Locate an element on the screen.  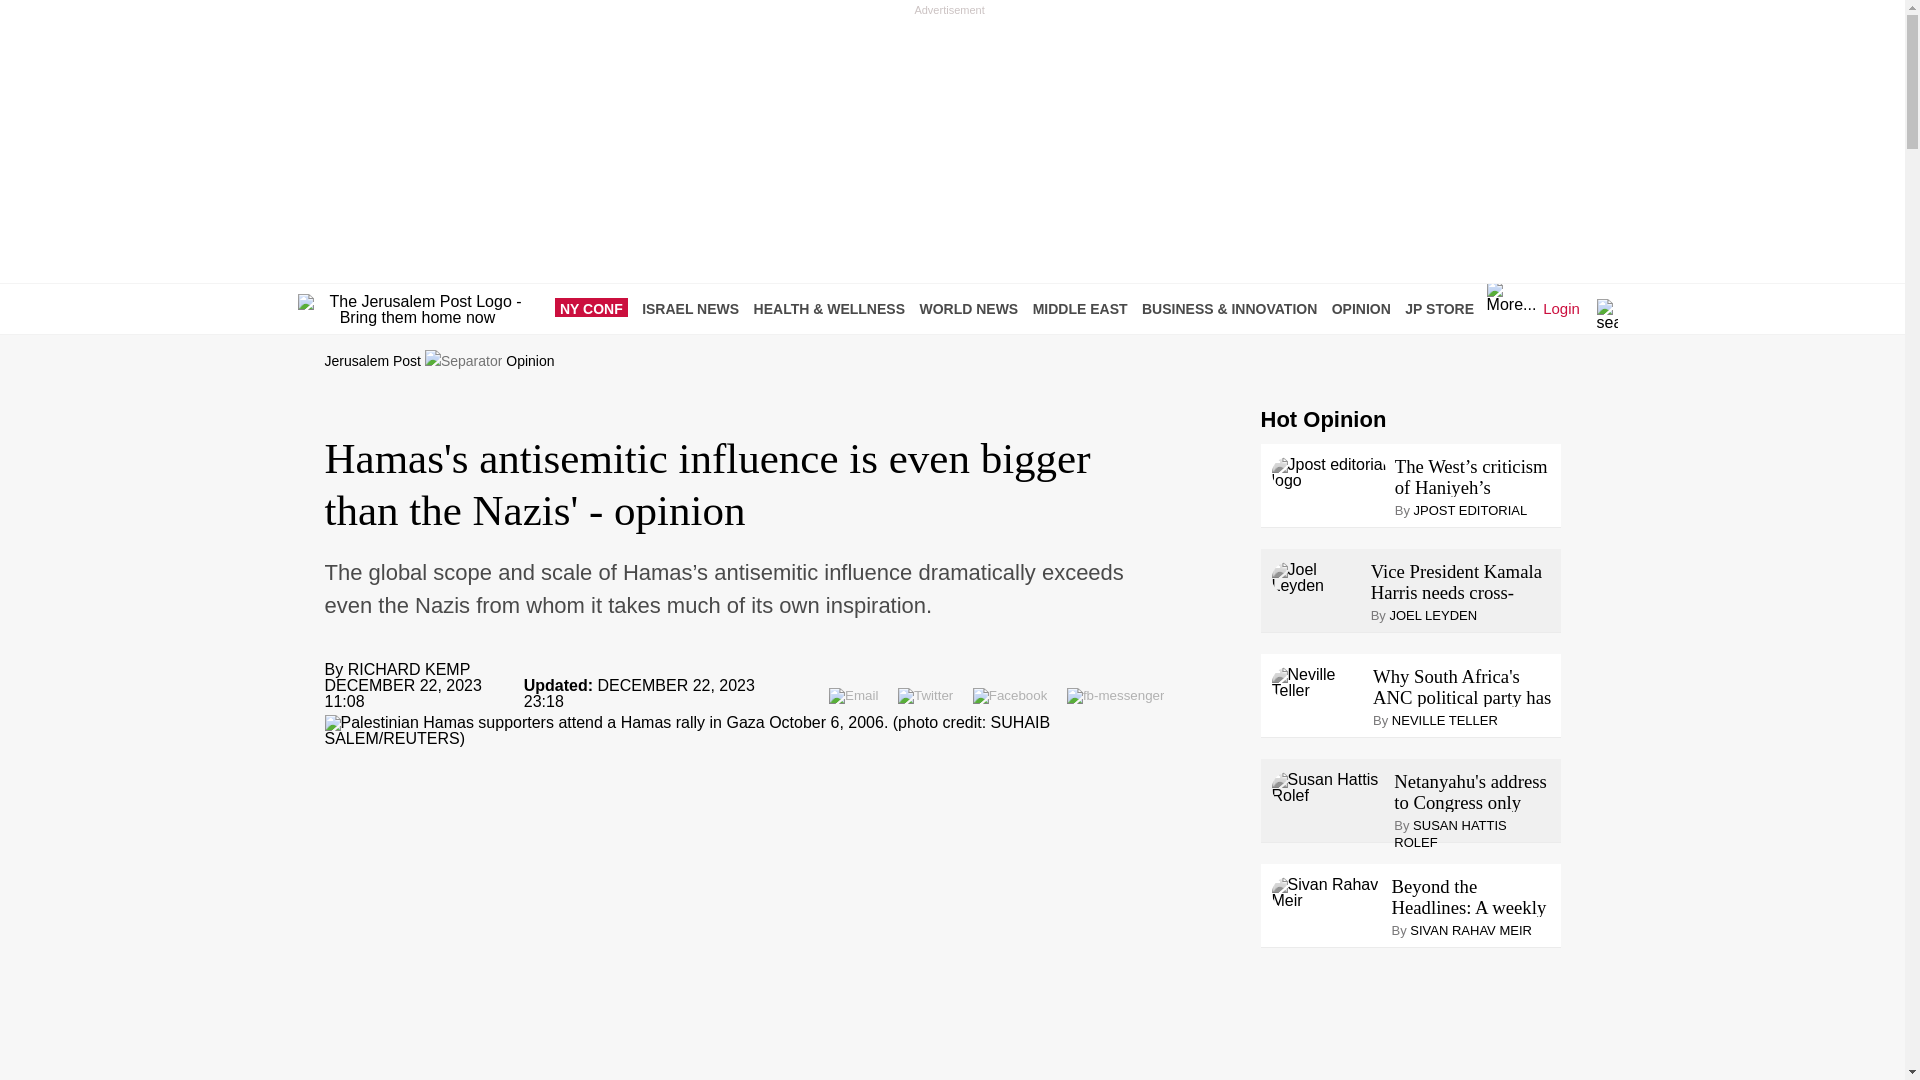
NY CONF is located at coordinates (596, 308).